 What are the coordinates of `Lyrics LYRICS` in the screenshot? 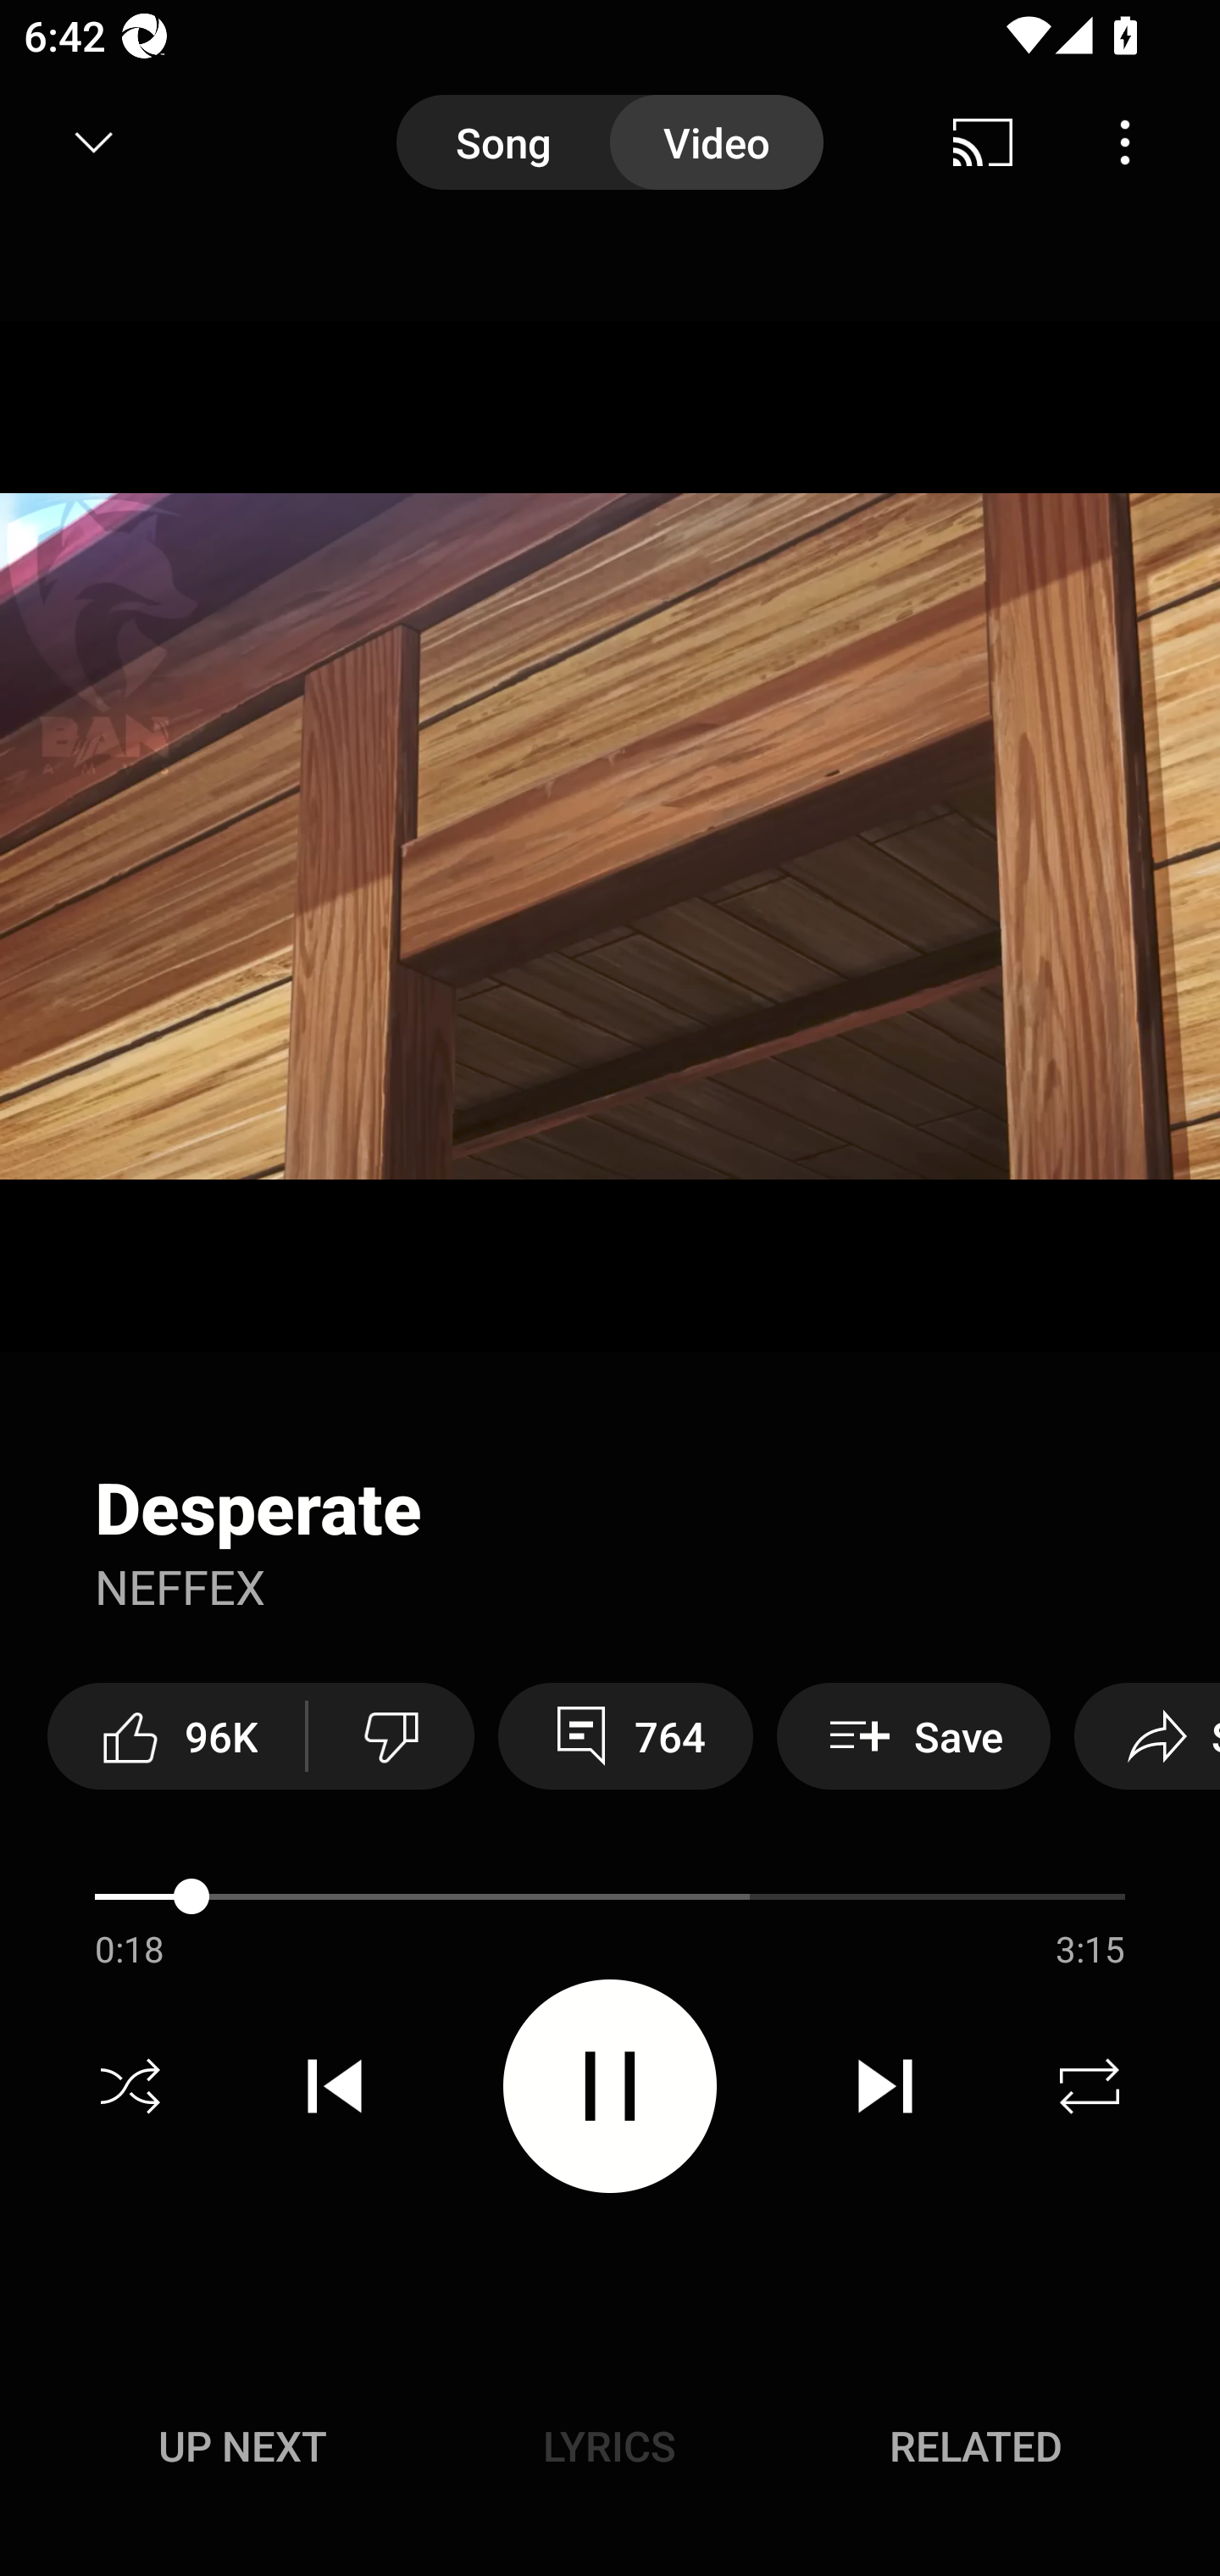 It's located at (609, 2446).